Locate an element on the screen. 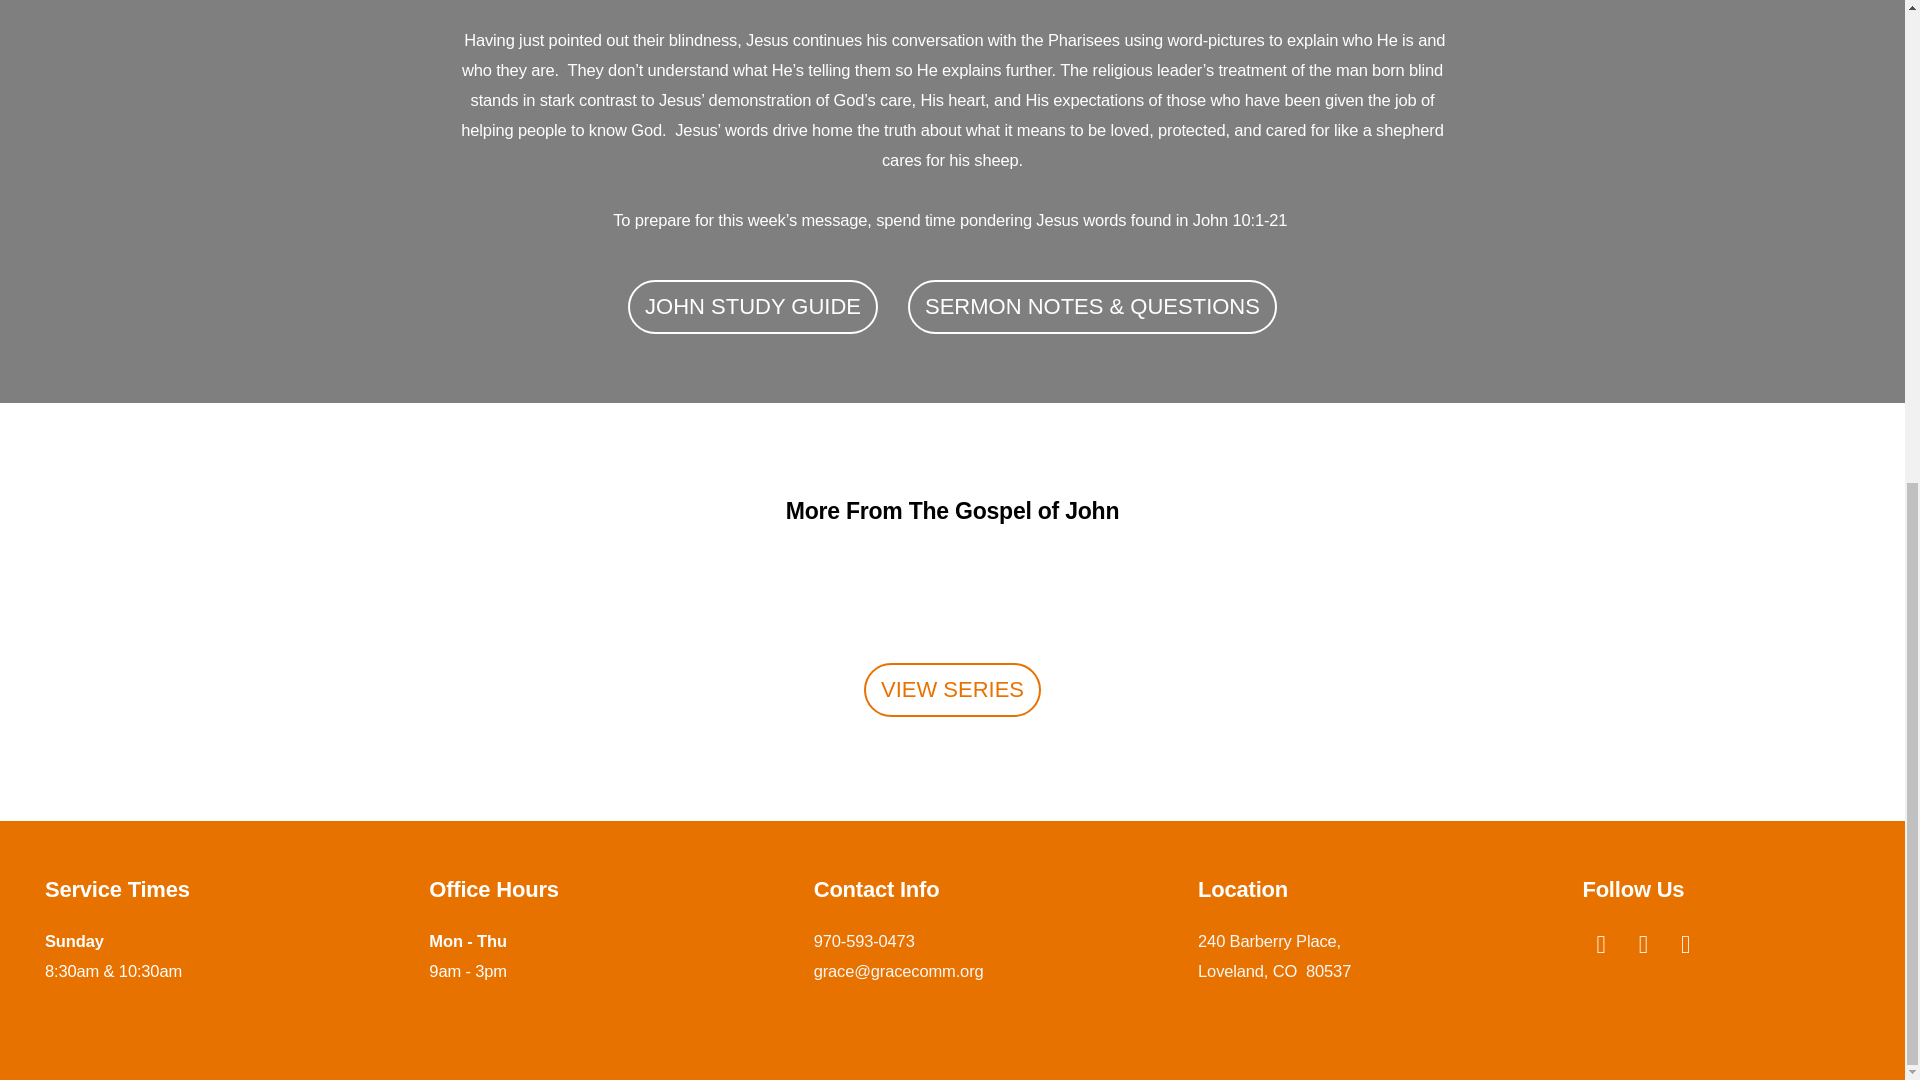 The width and height of the screenshot is (1920, 1080). VIEW SERIES is located at coordinates (952, 689).